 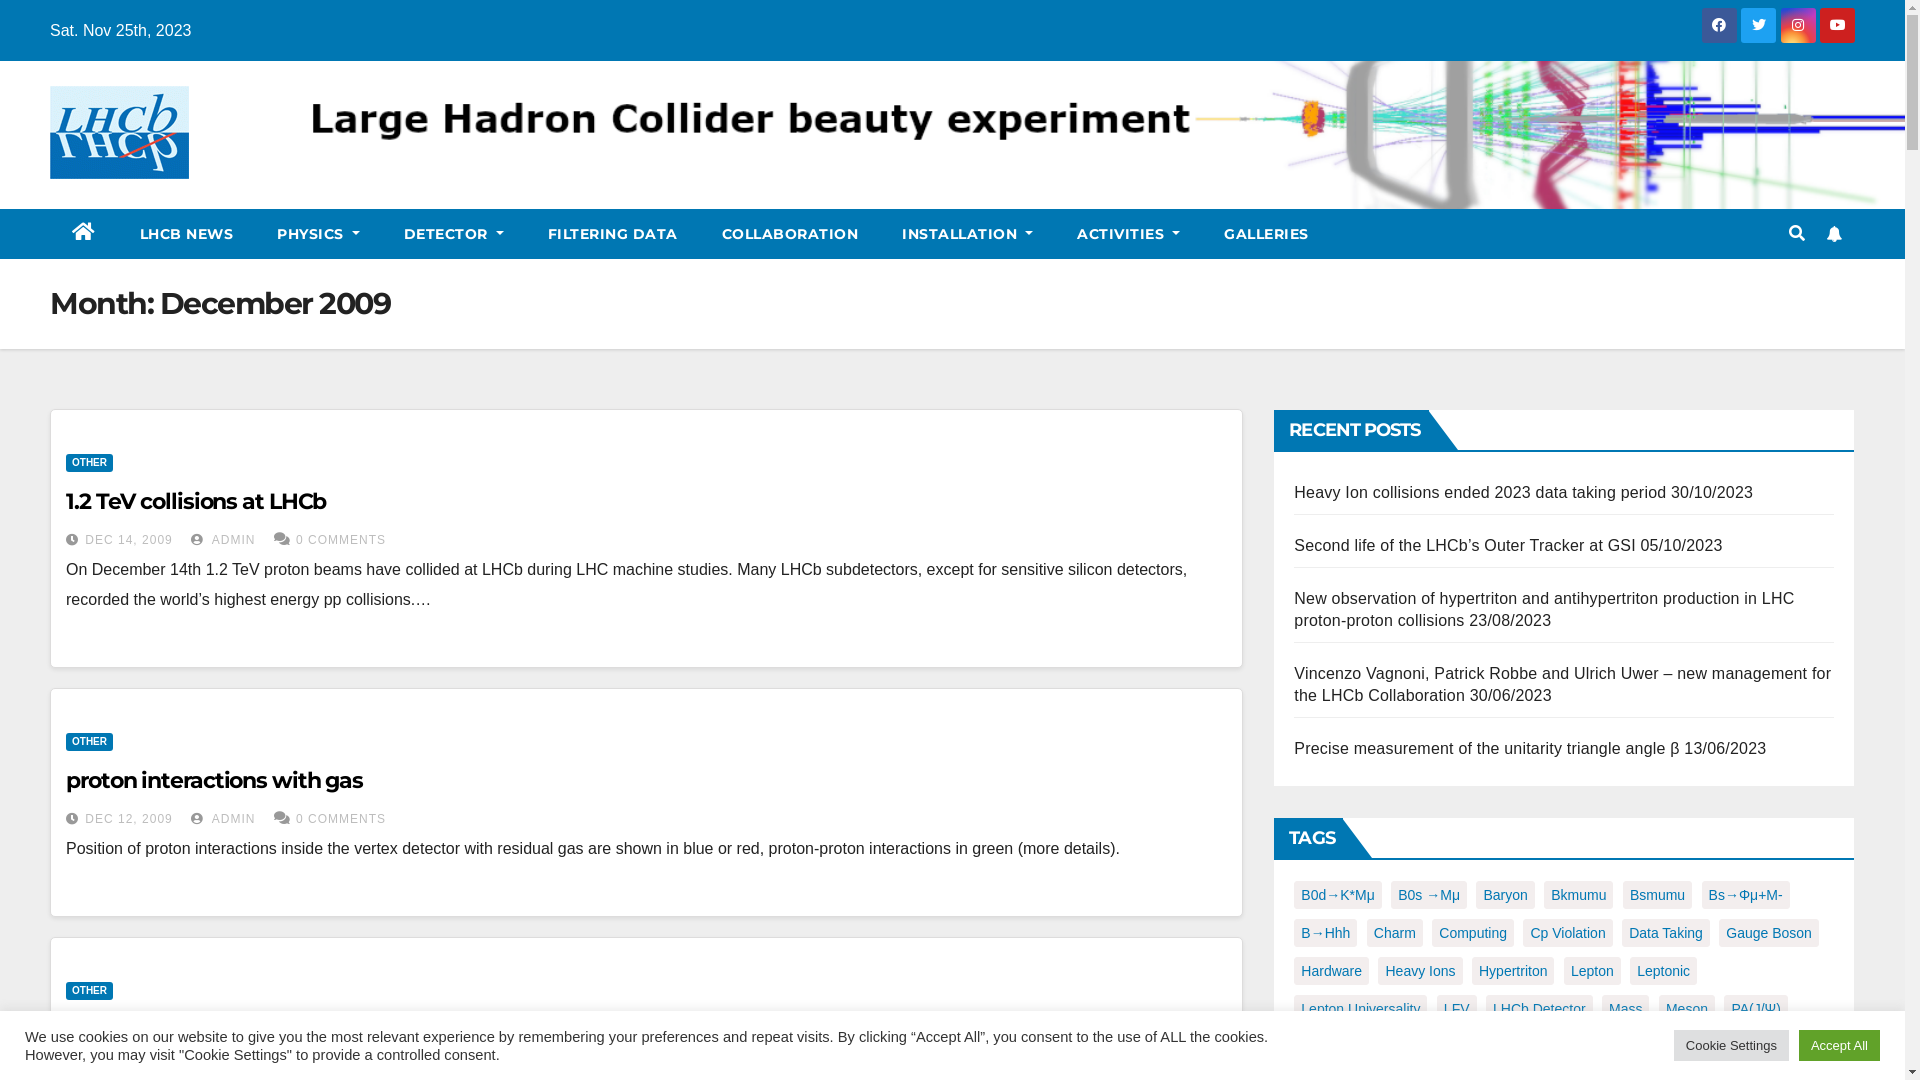 I want to click on Charm, so click(x=1395, y=933).